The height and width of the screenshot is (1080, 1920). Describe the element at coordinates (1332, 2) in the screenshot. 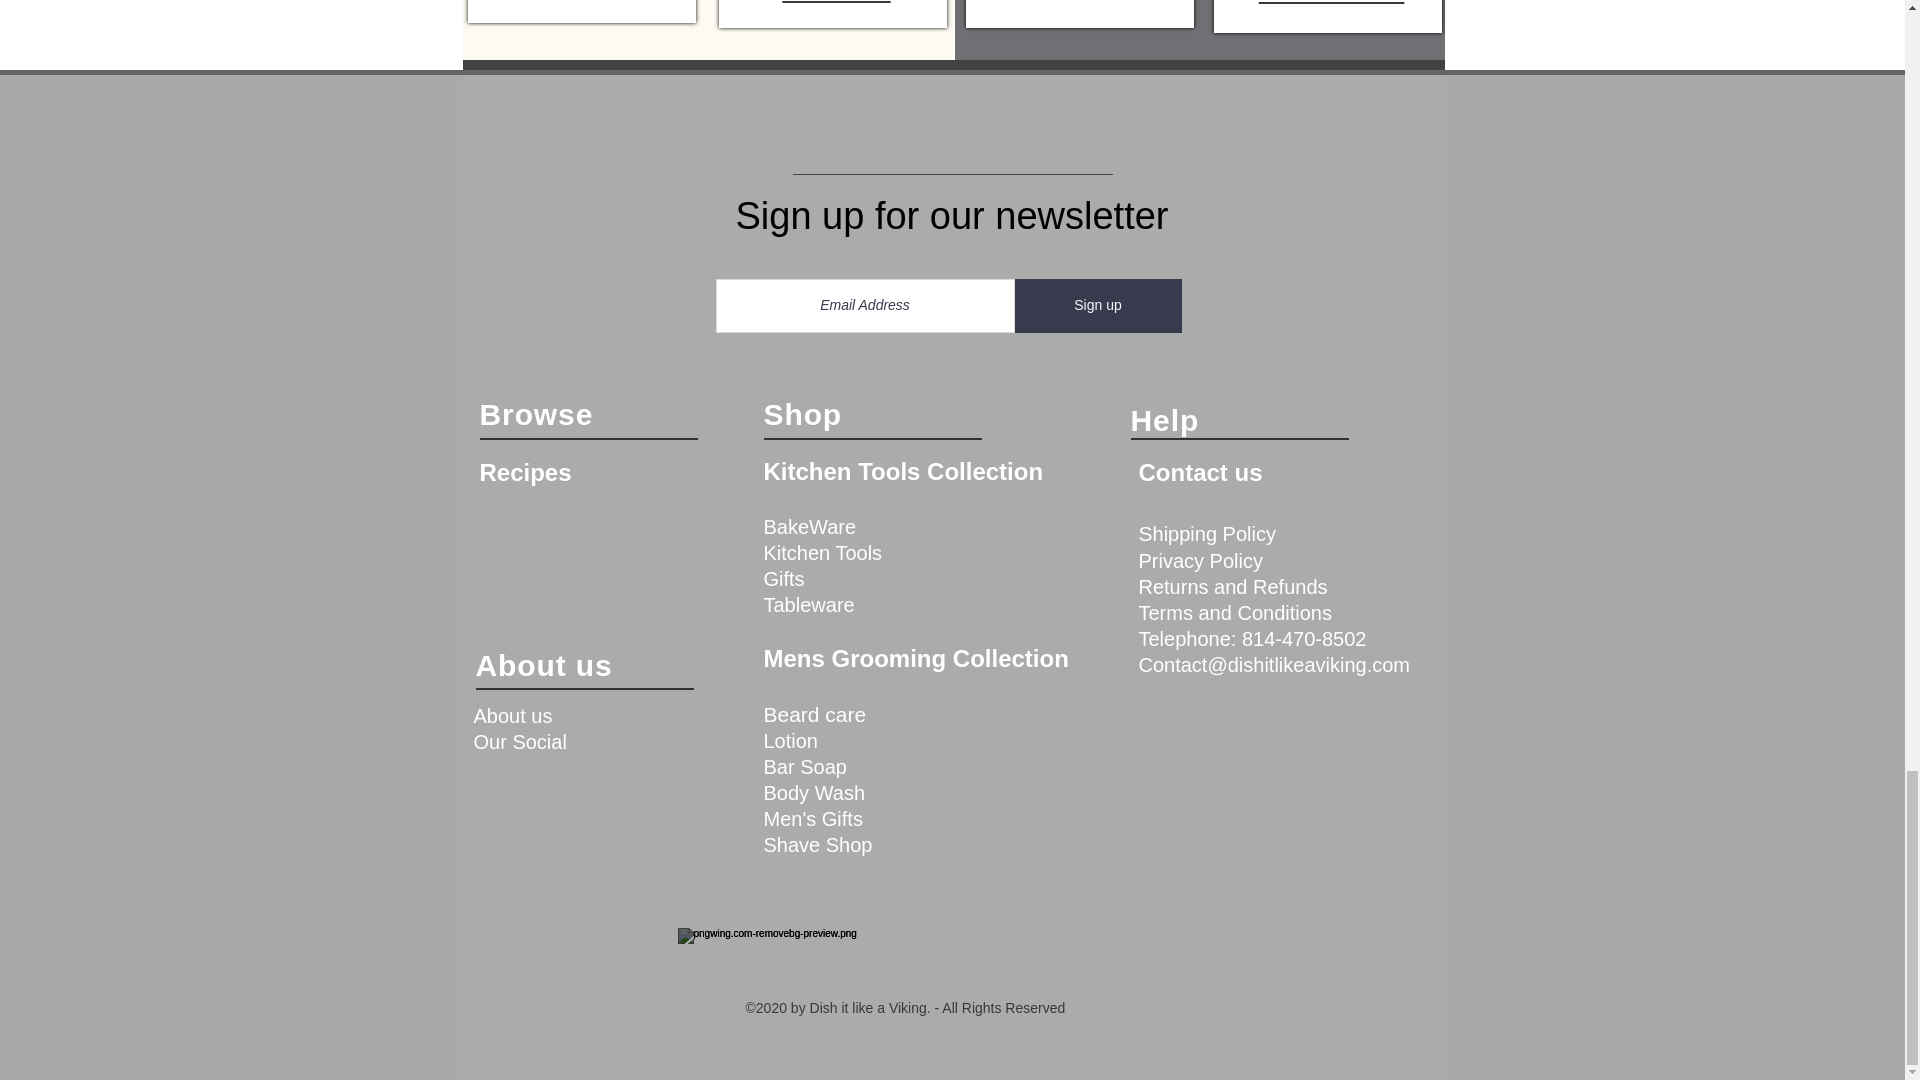

I see `Men's Gifts` at that location.